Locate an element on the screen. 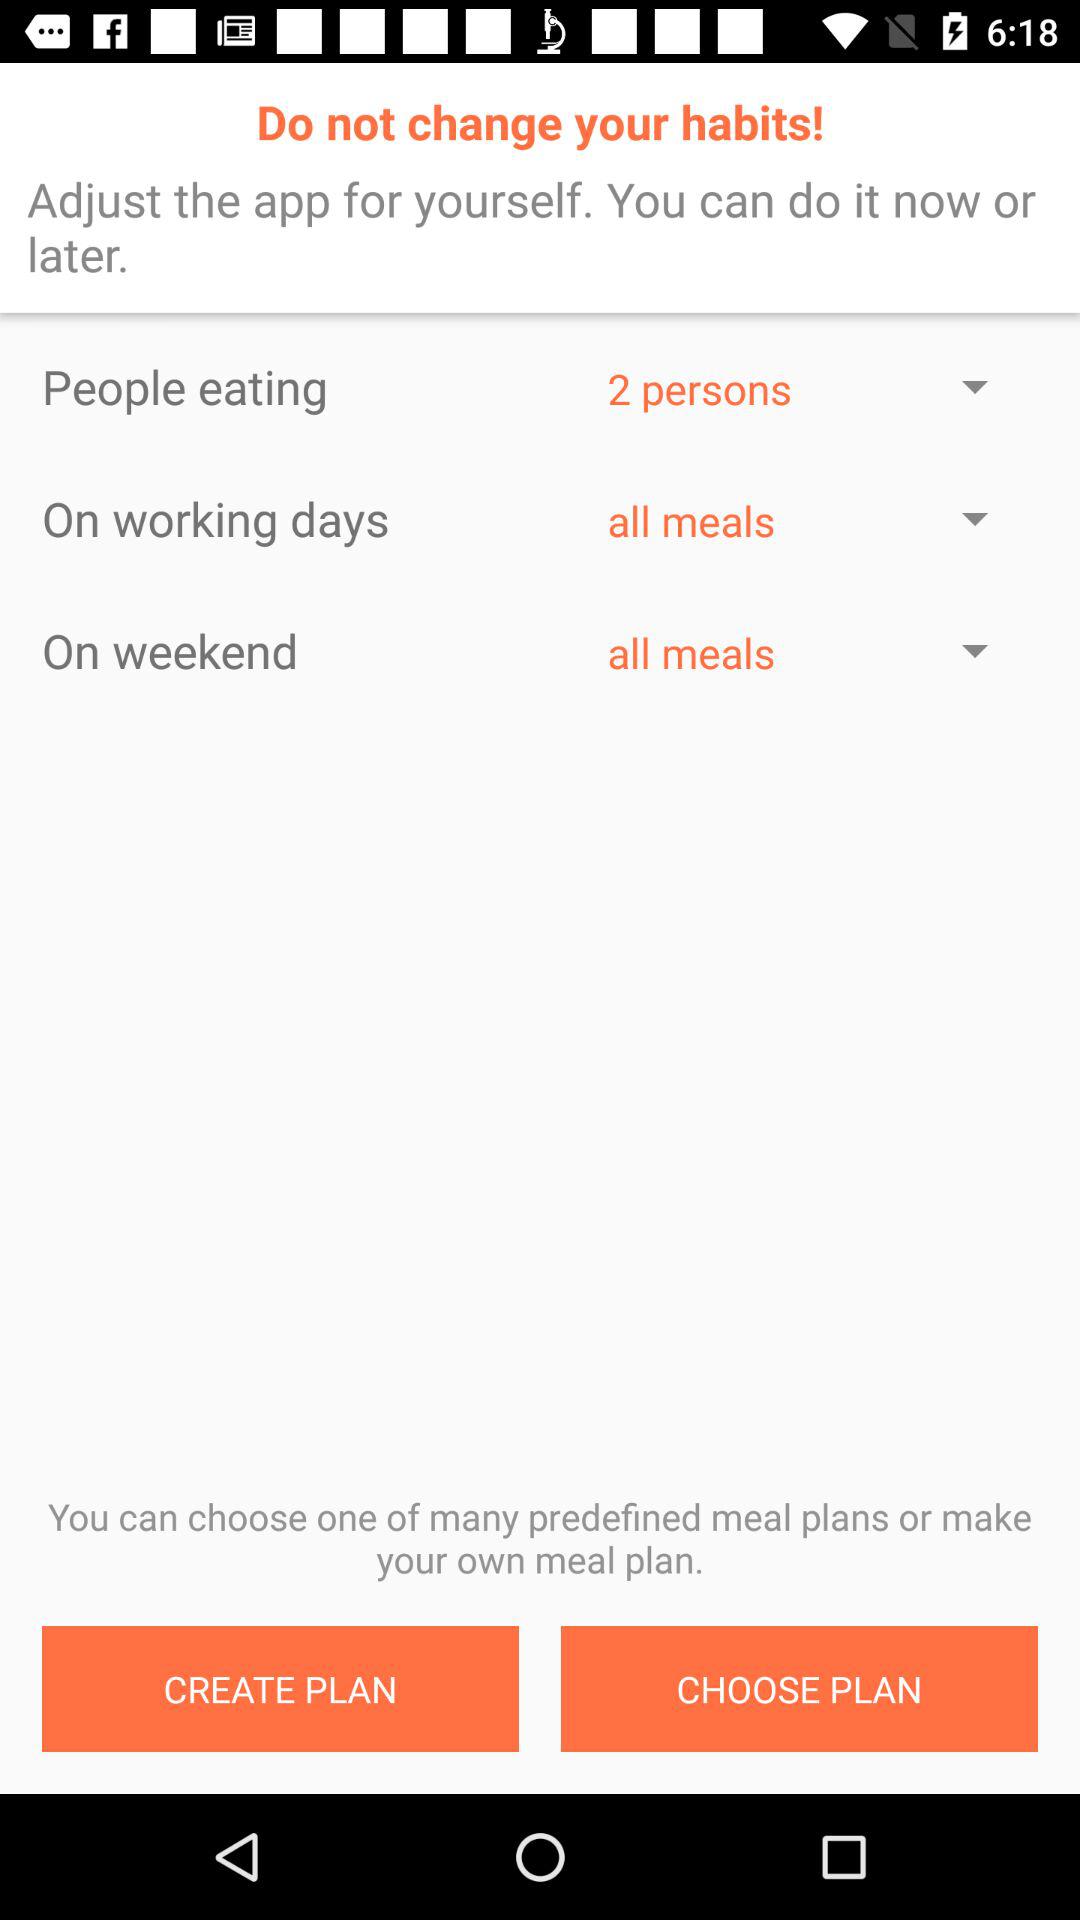  turn off item below the you can choose is located at coordinates (280, 1689).